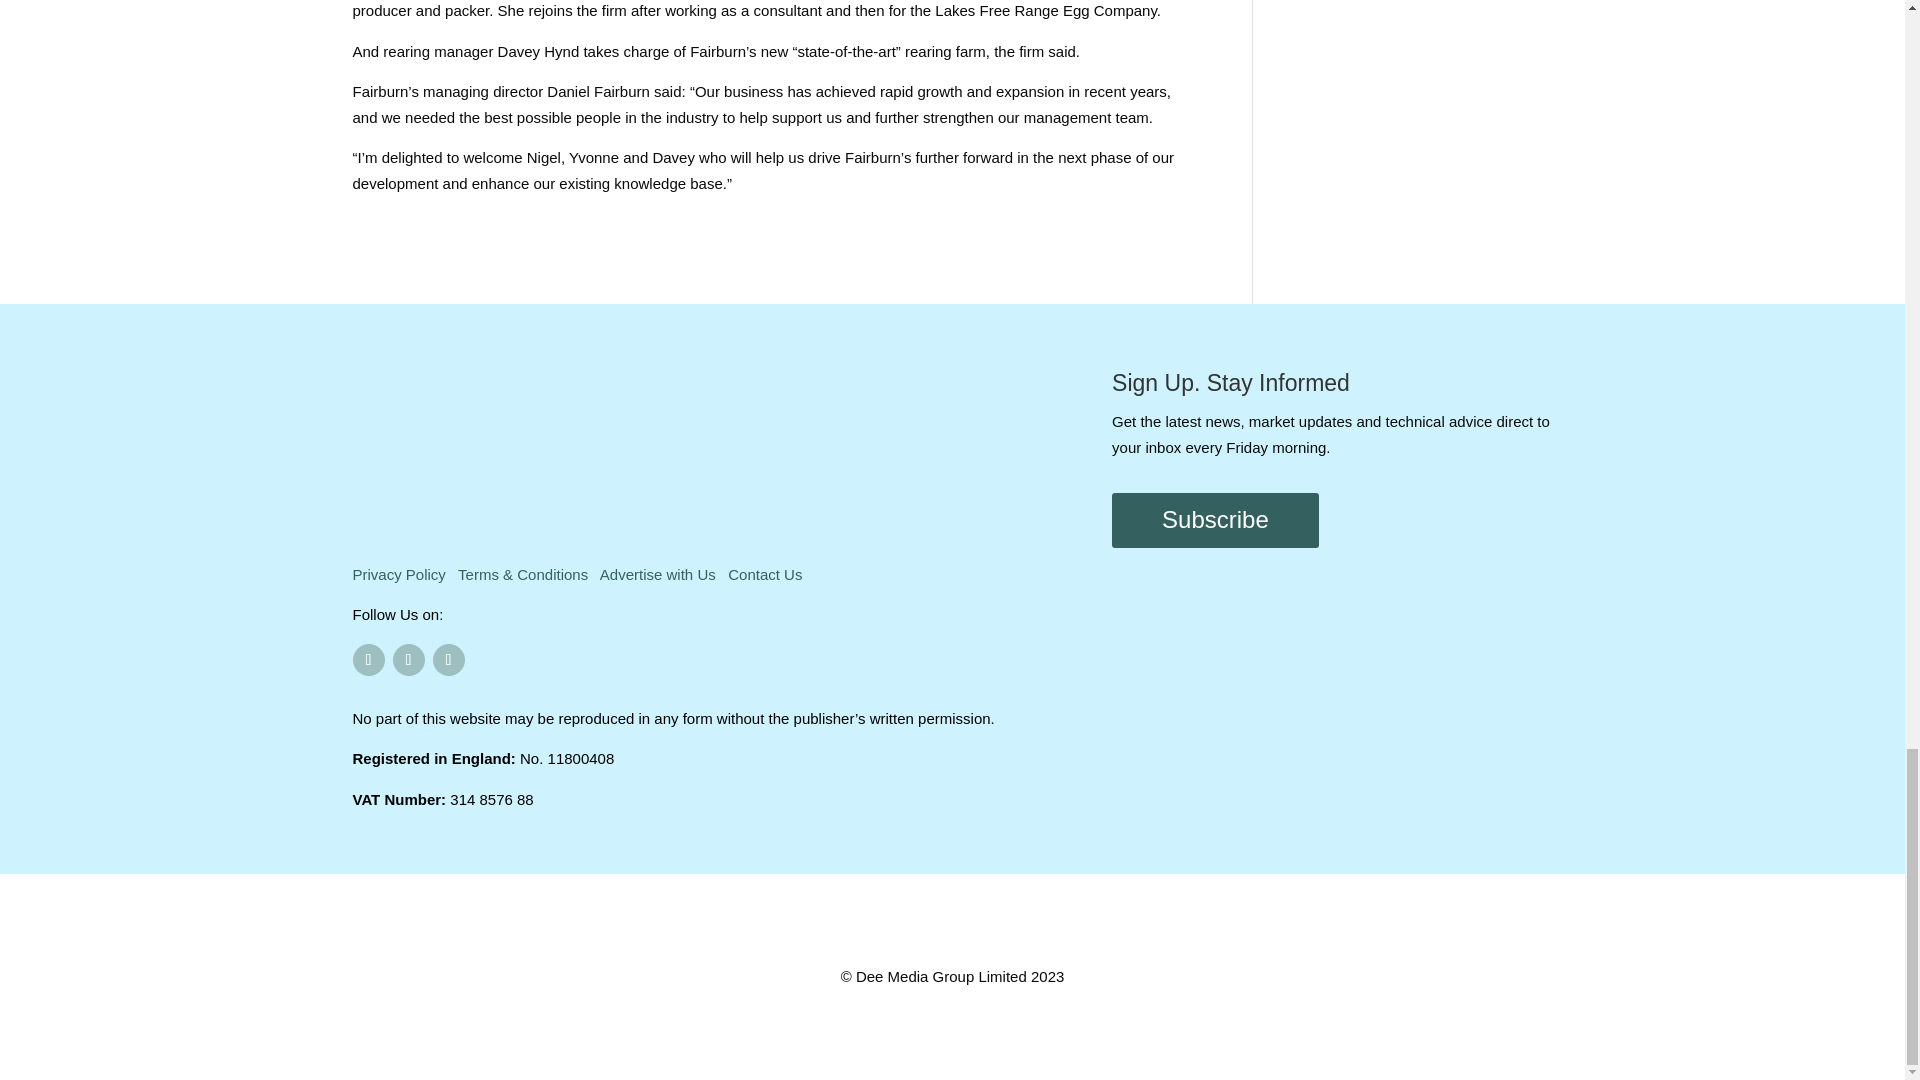  What do you see at coordinates (398, 574) in the screenshot?
I see `Privacy Policy` at bounding box center [398, 574].